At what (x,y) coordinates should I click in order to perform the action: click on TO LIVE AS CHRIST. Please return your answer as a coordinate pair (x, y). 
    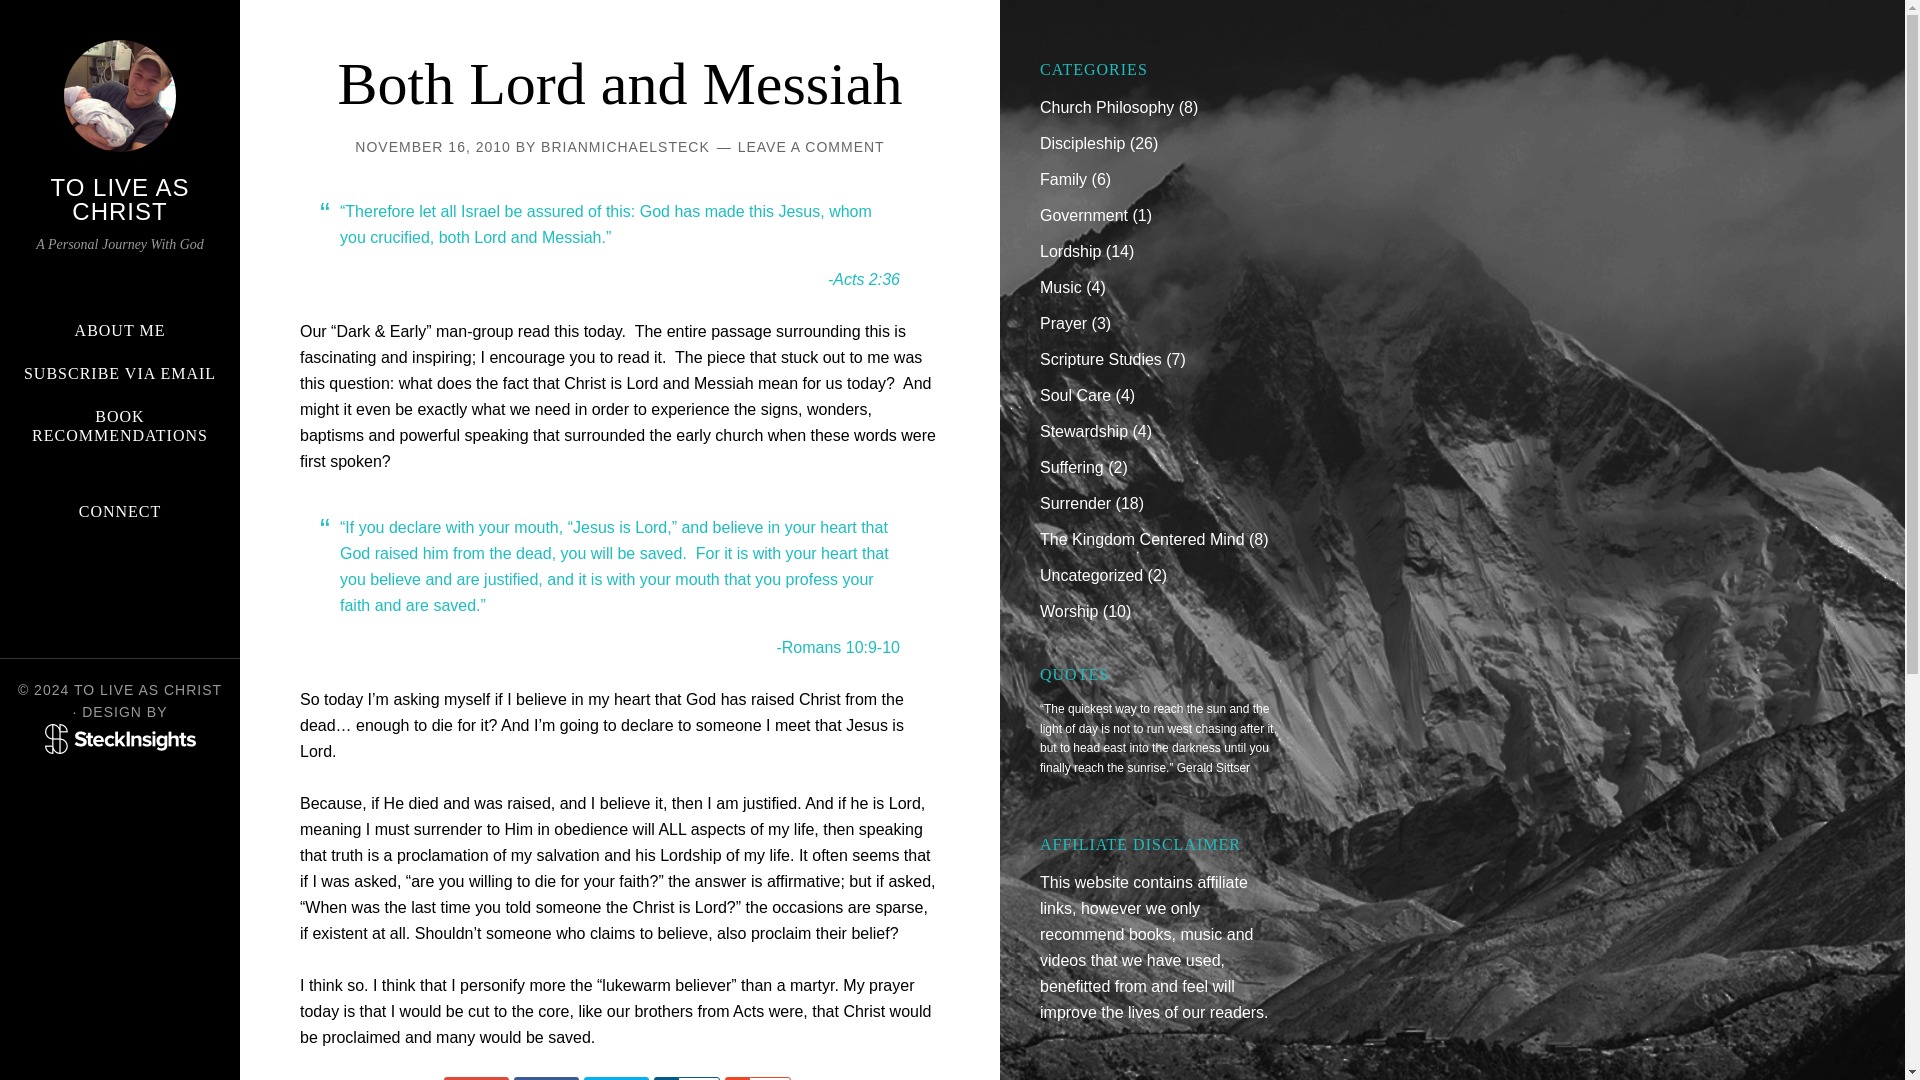
    Looking at the image, I should click on (120, 198).